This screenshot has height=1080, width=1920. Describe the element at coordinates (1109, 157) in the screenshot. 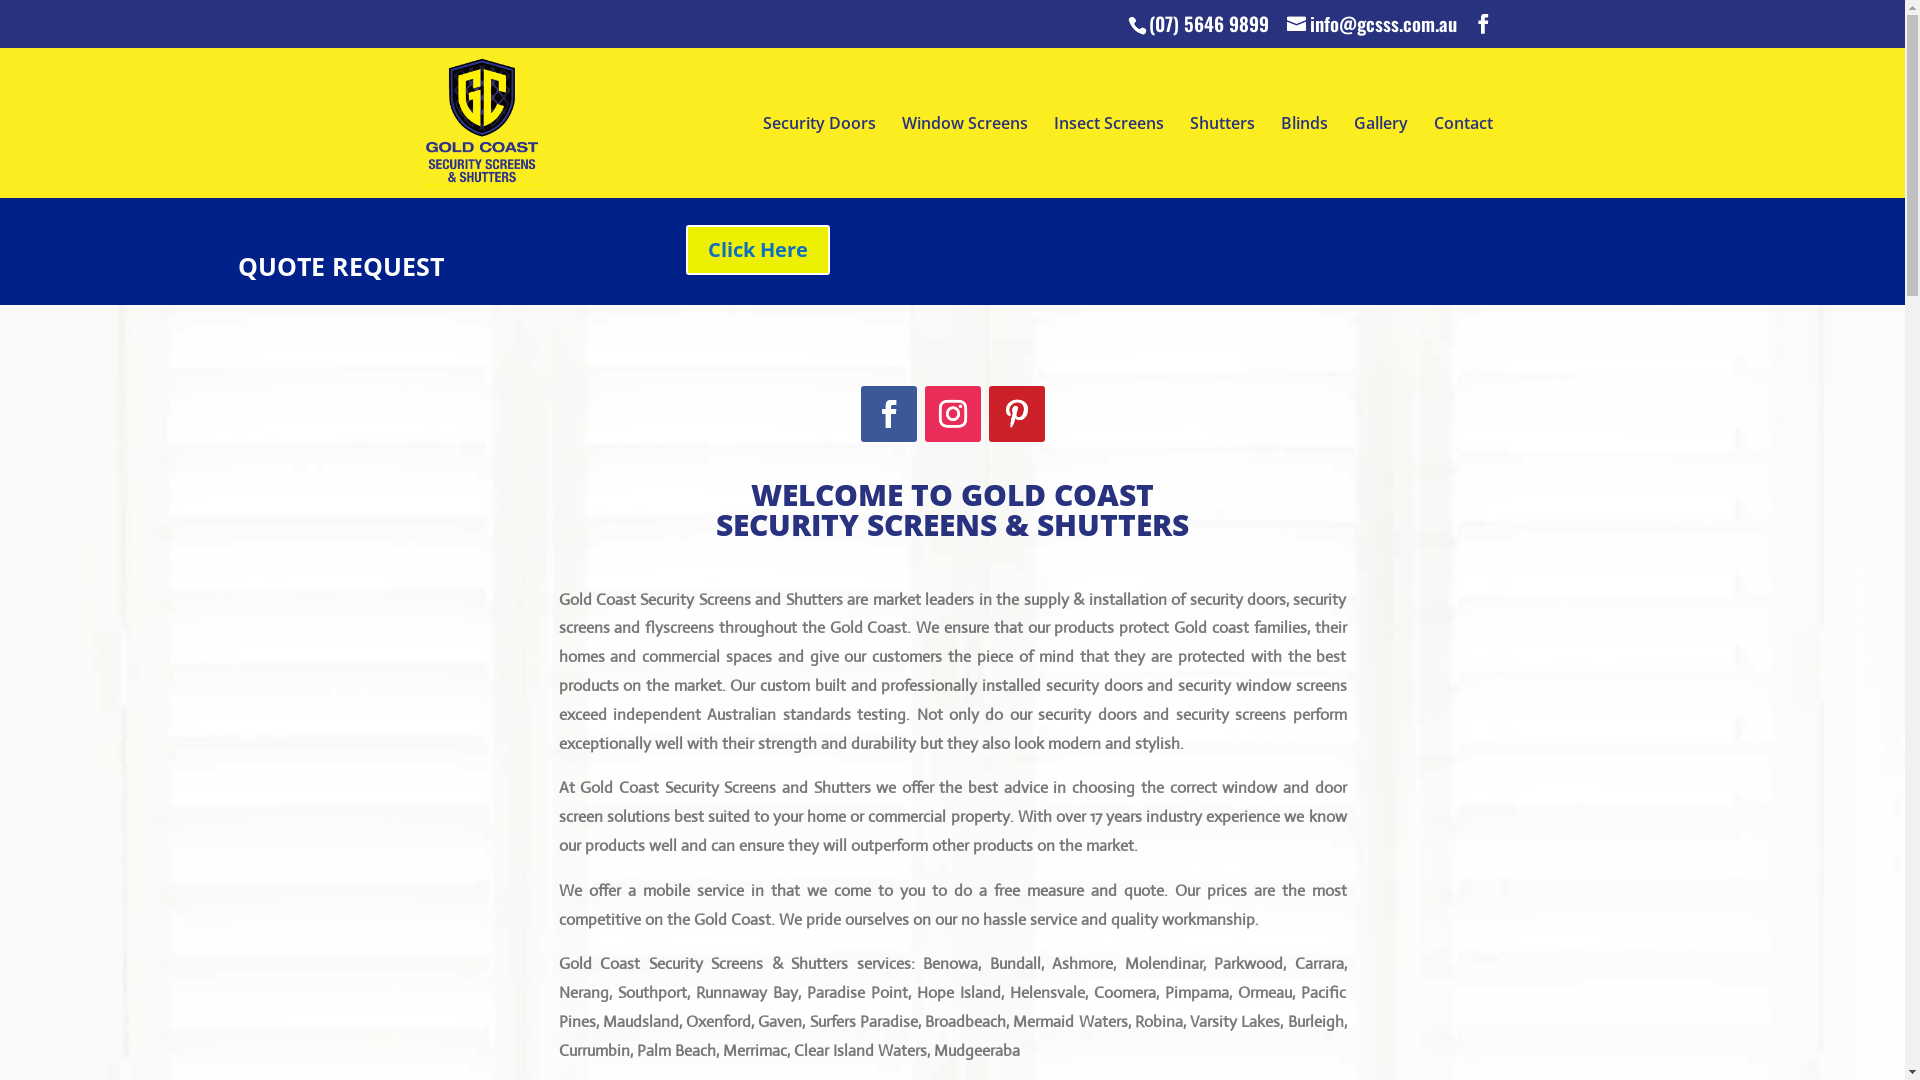

I see `Insect Screens` at that location.